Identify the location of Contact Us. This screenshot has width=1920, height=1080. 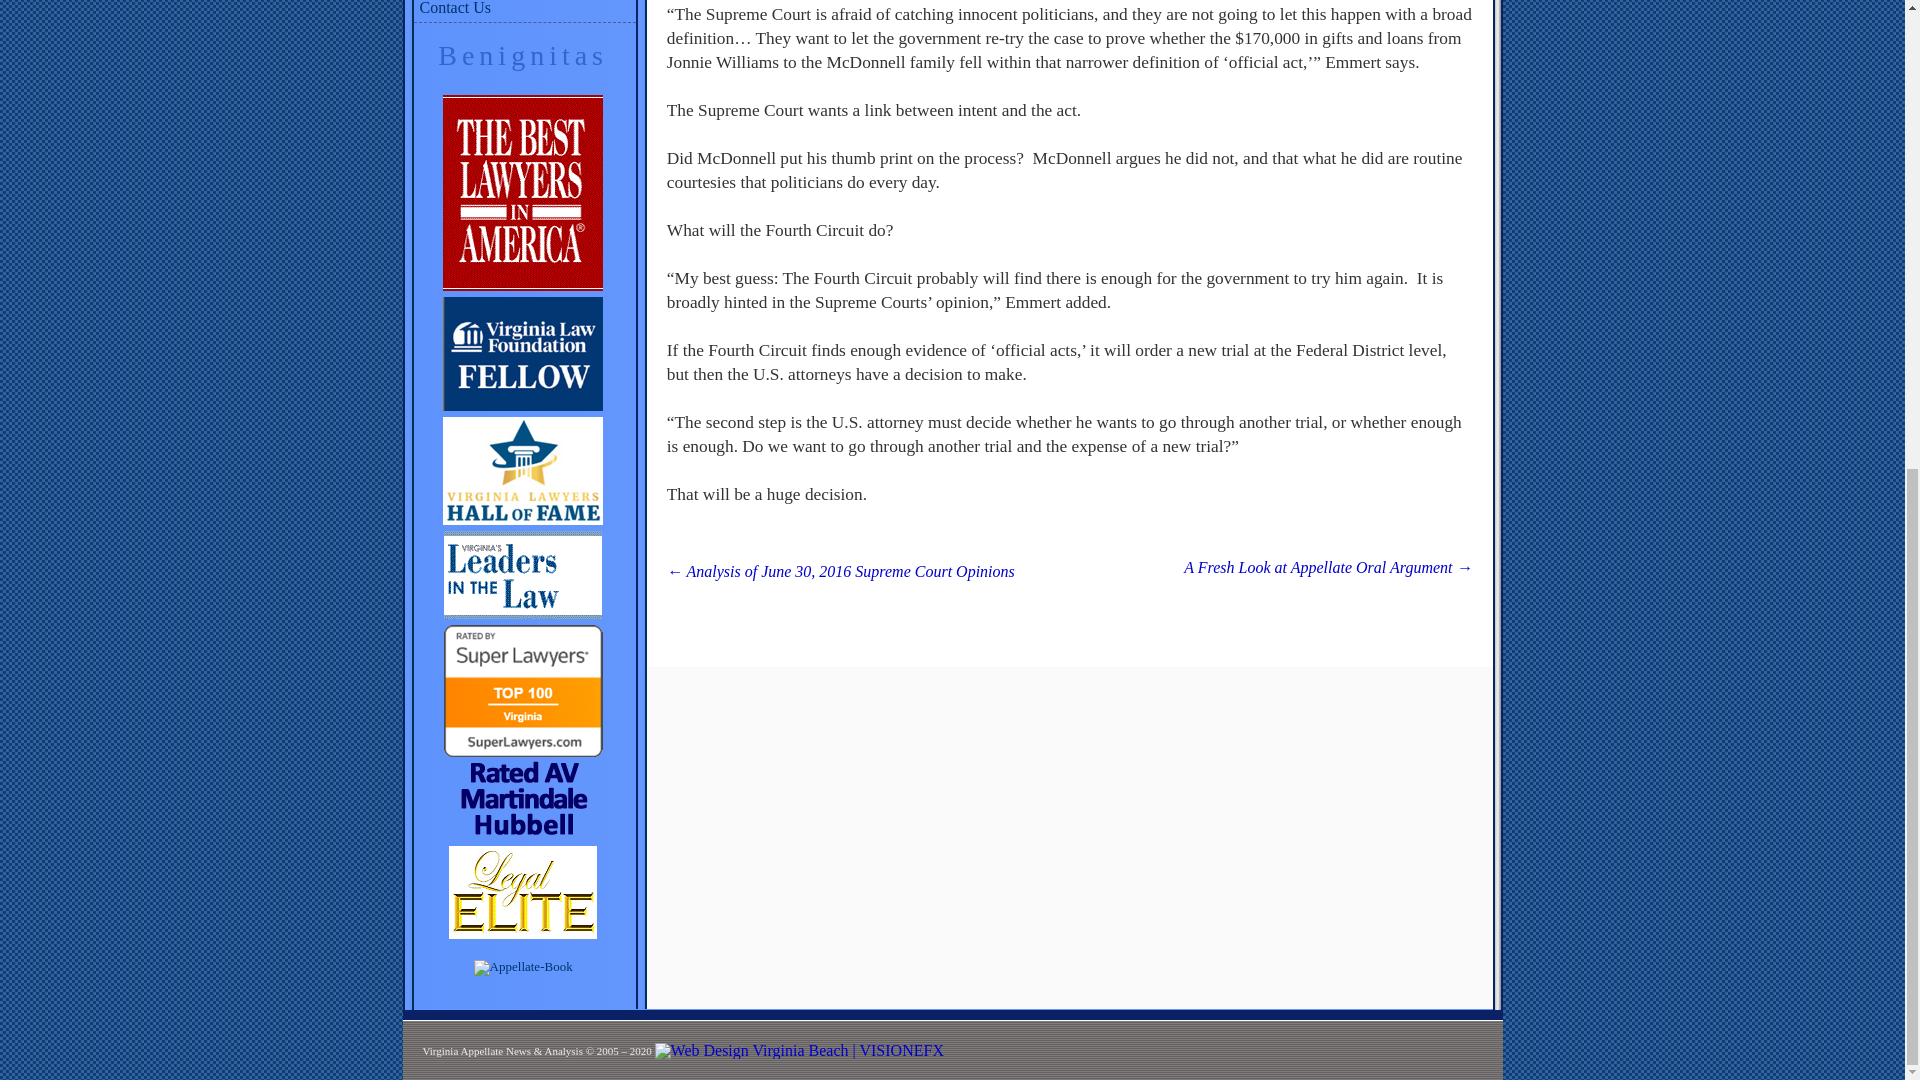
(524, 11).